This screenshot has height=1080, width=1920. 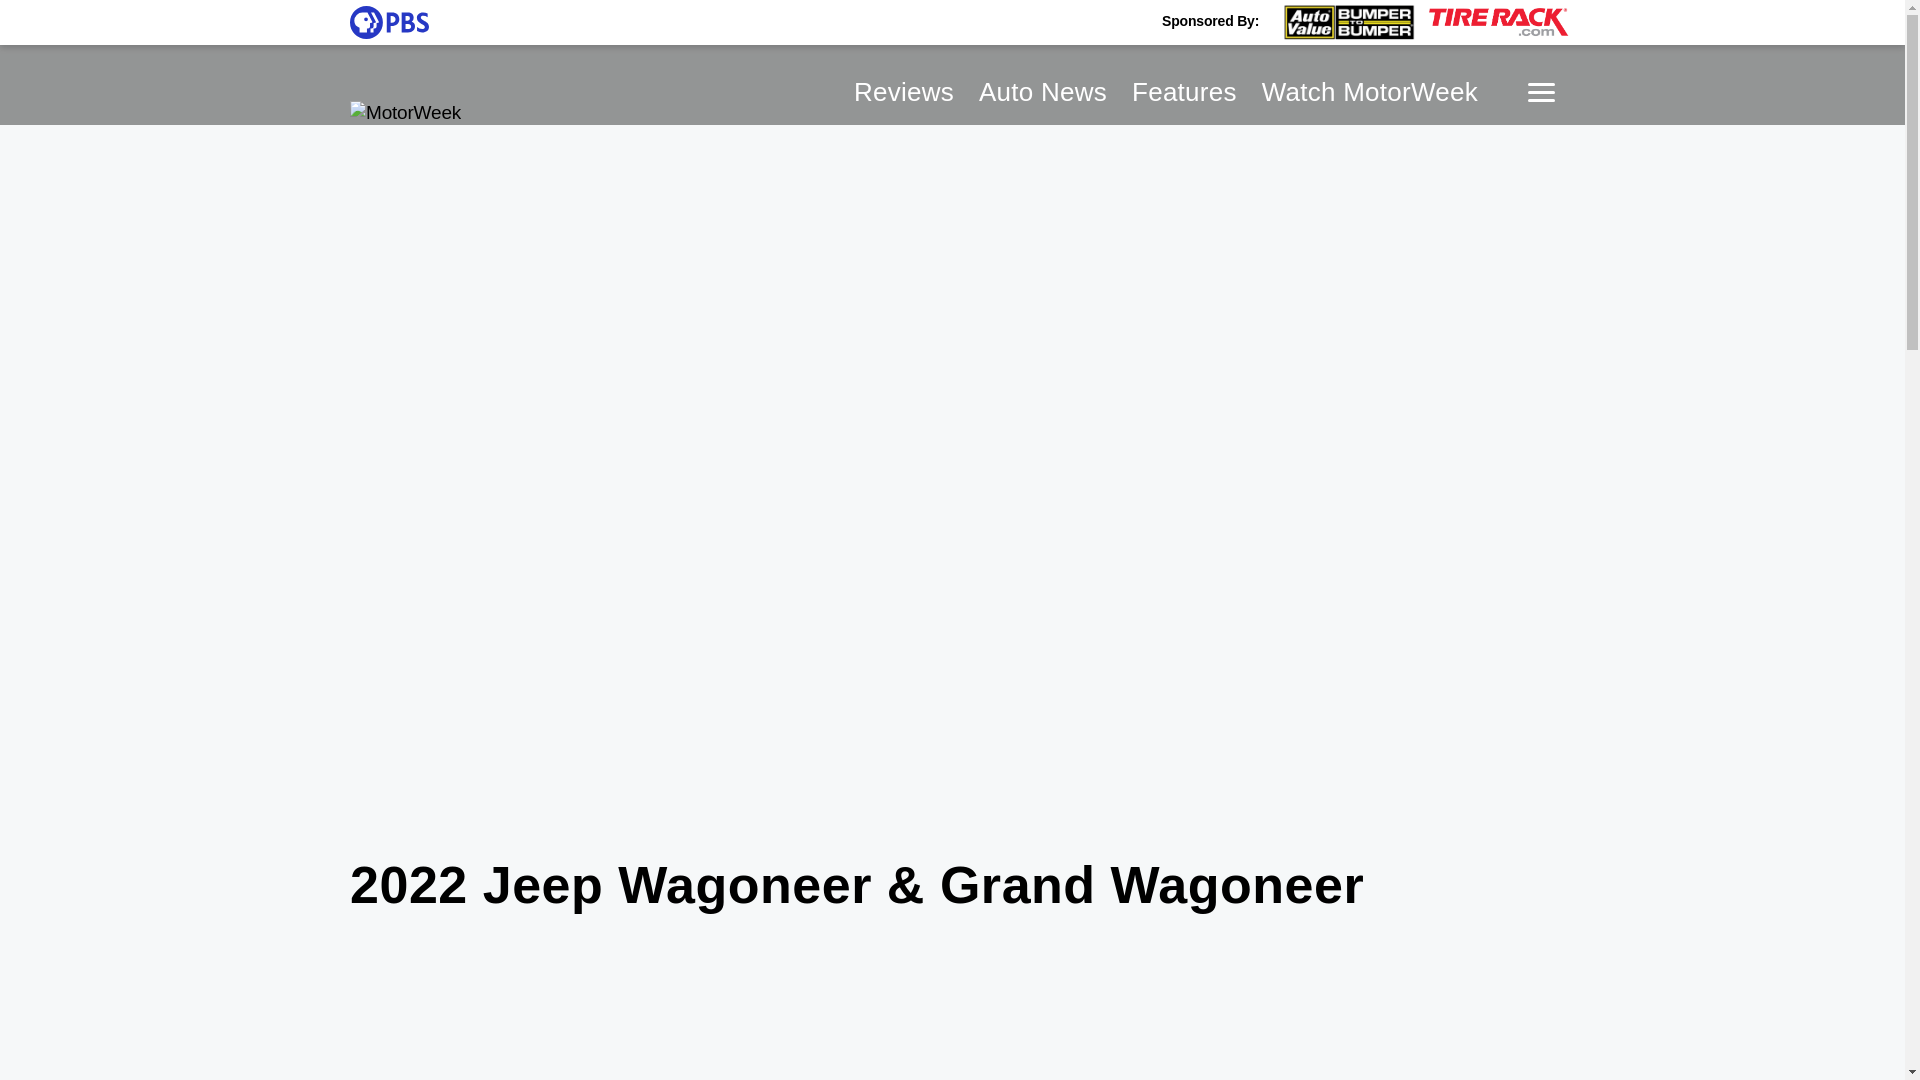 I want to click on Watch MotorWeek, so click(x=1370, y=91).